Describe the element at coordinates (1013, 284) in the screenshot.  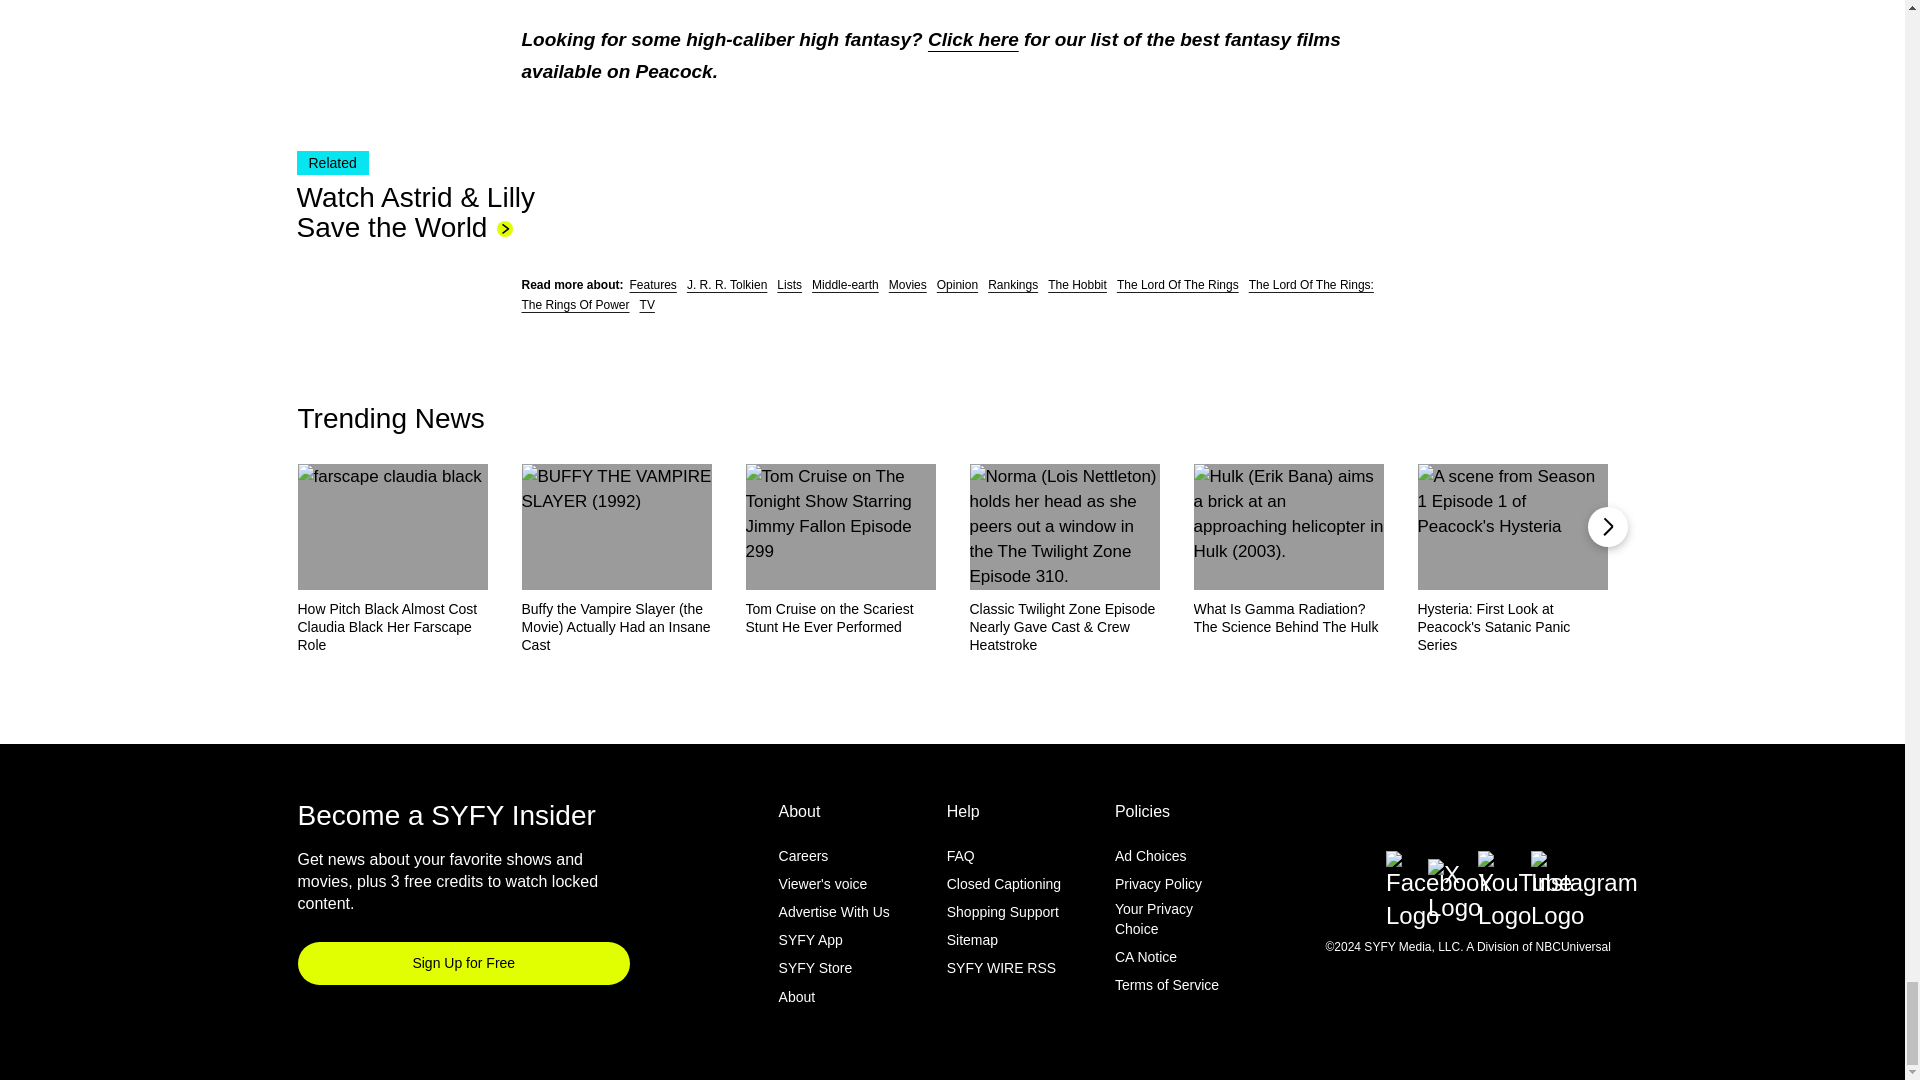
I see `Rankings` at that location.